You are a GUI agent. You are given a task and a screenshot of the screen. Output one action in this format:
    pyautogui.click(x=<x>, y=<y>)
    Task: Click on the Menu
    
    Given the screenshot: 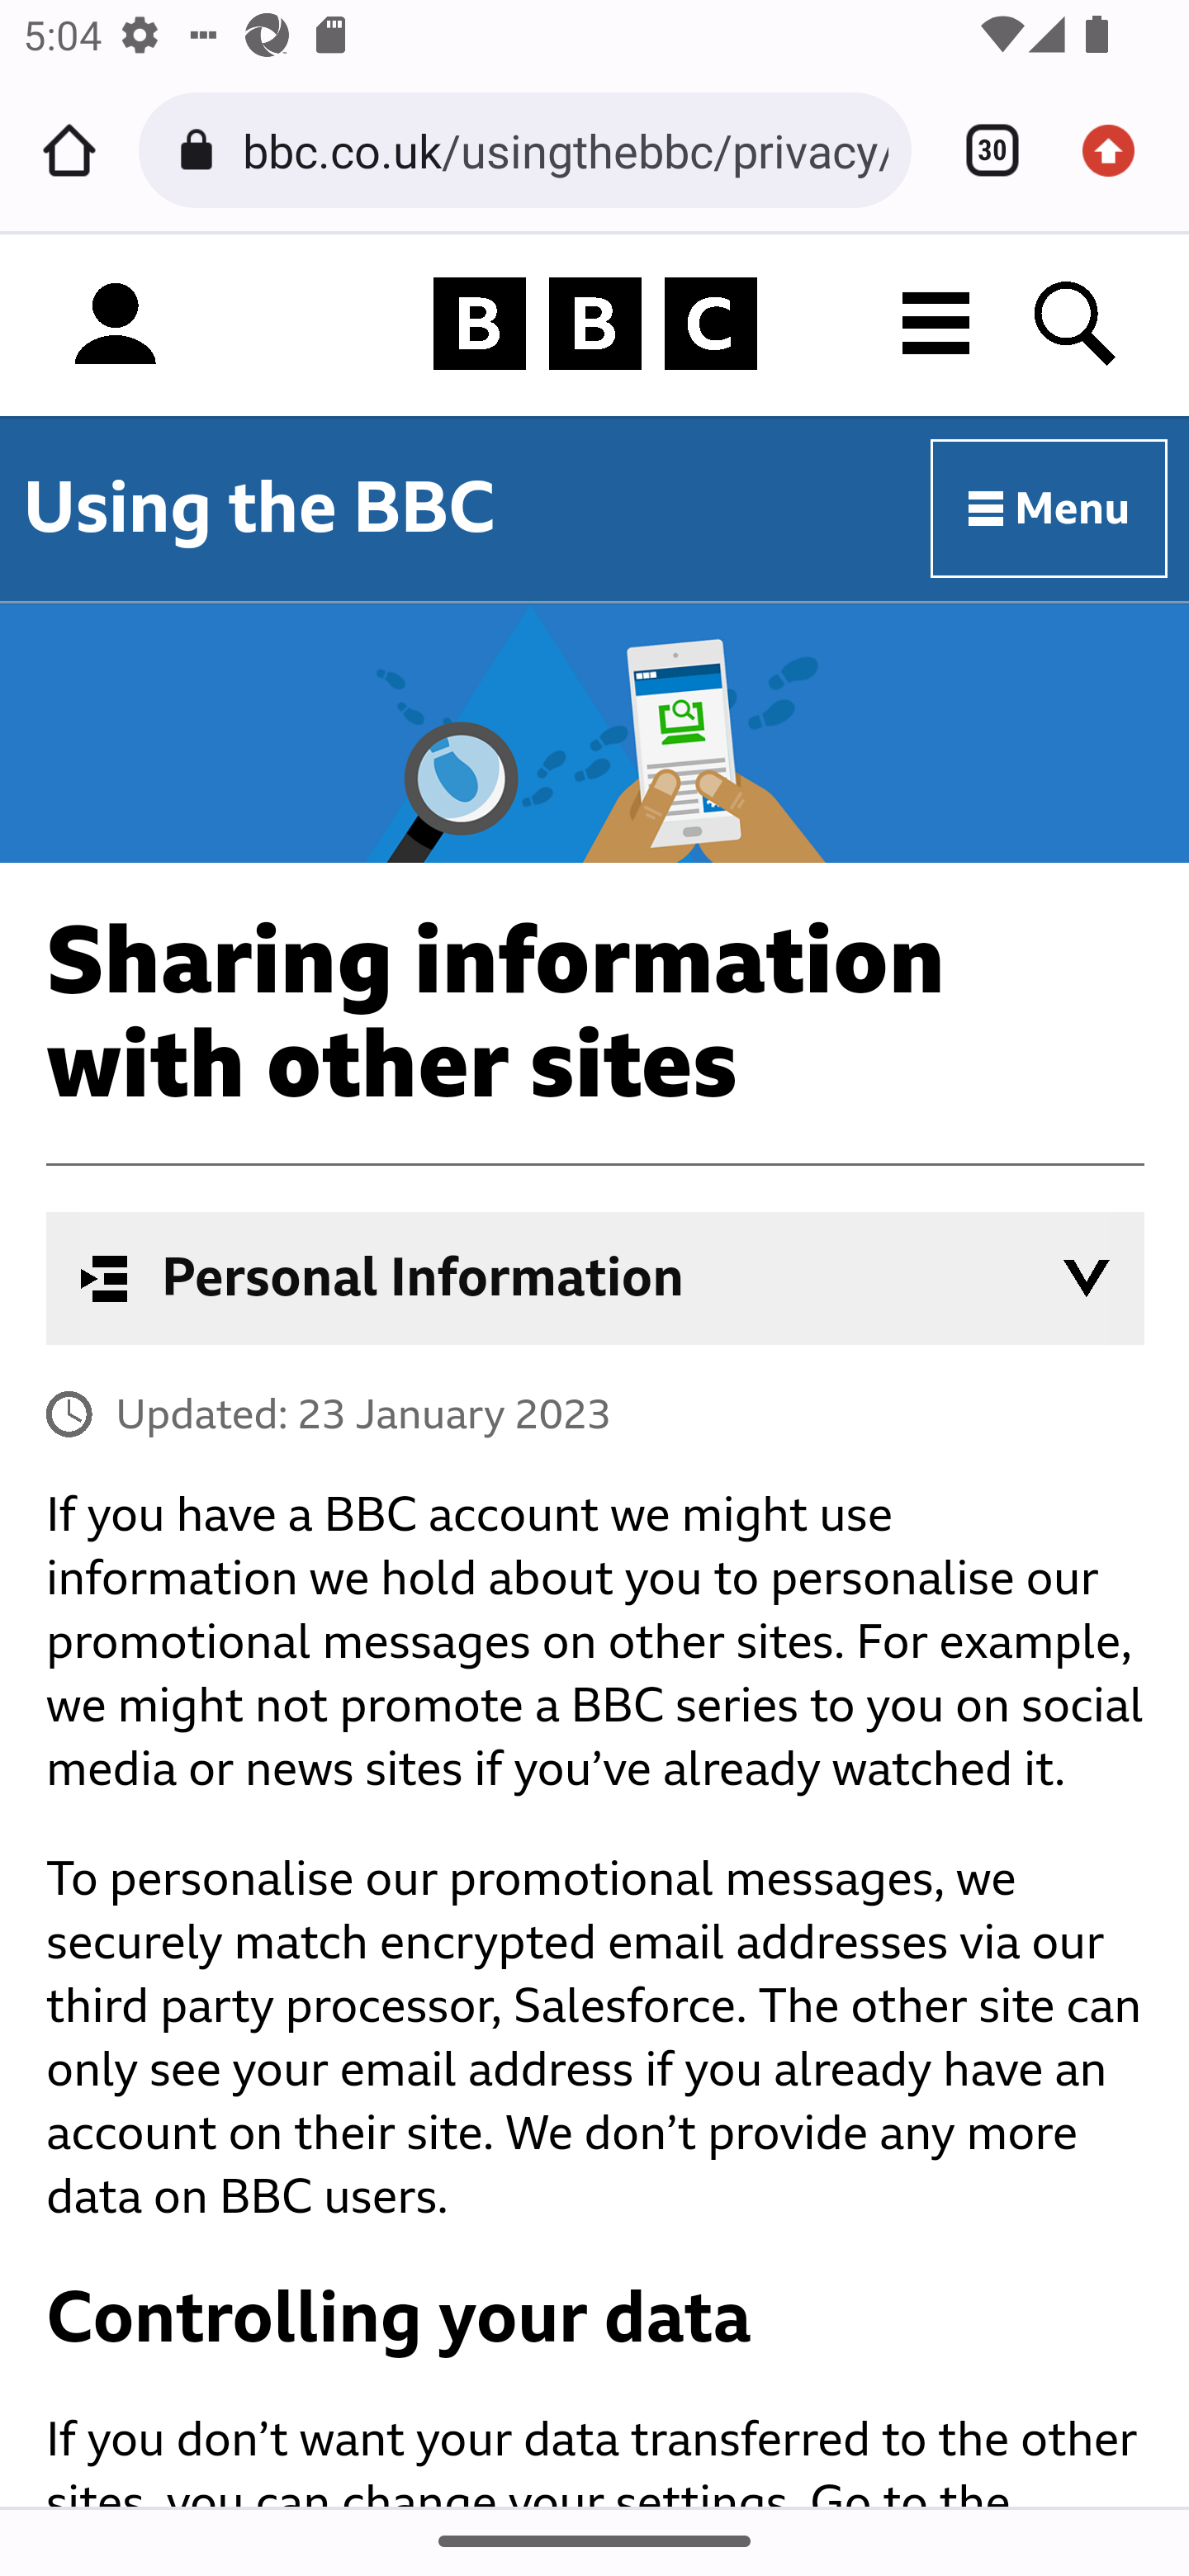 What is the action you would take?
    pyautogui.click(x=1050, y=510)
    